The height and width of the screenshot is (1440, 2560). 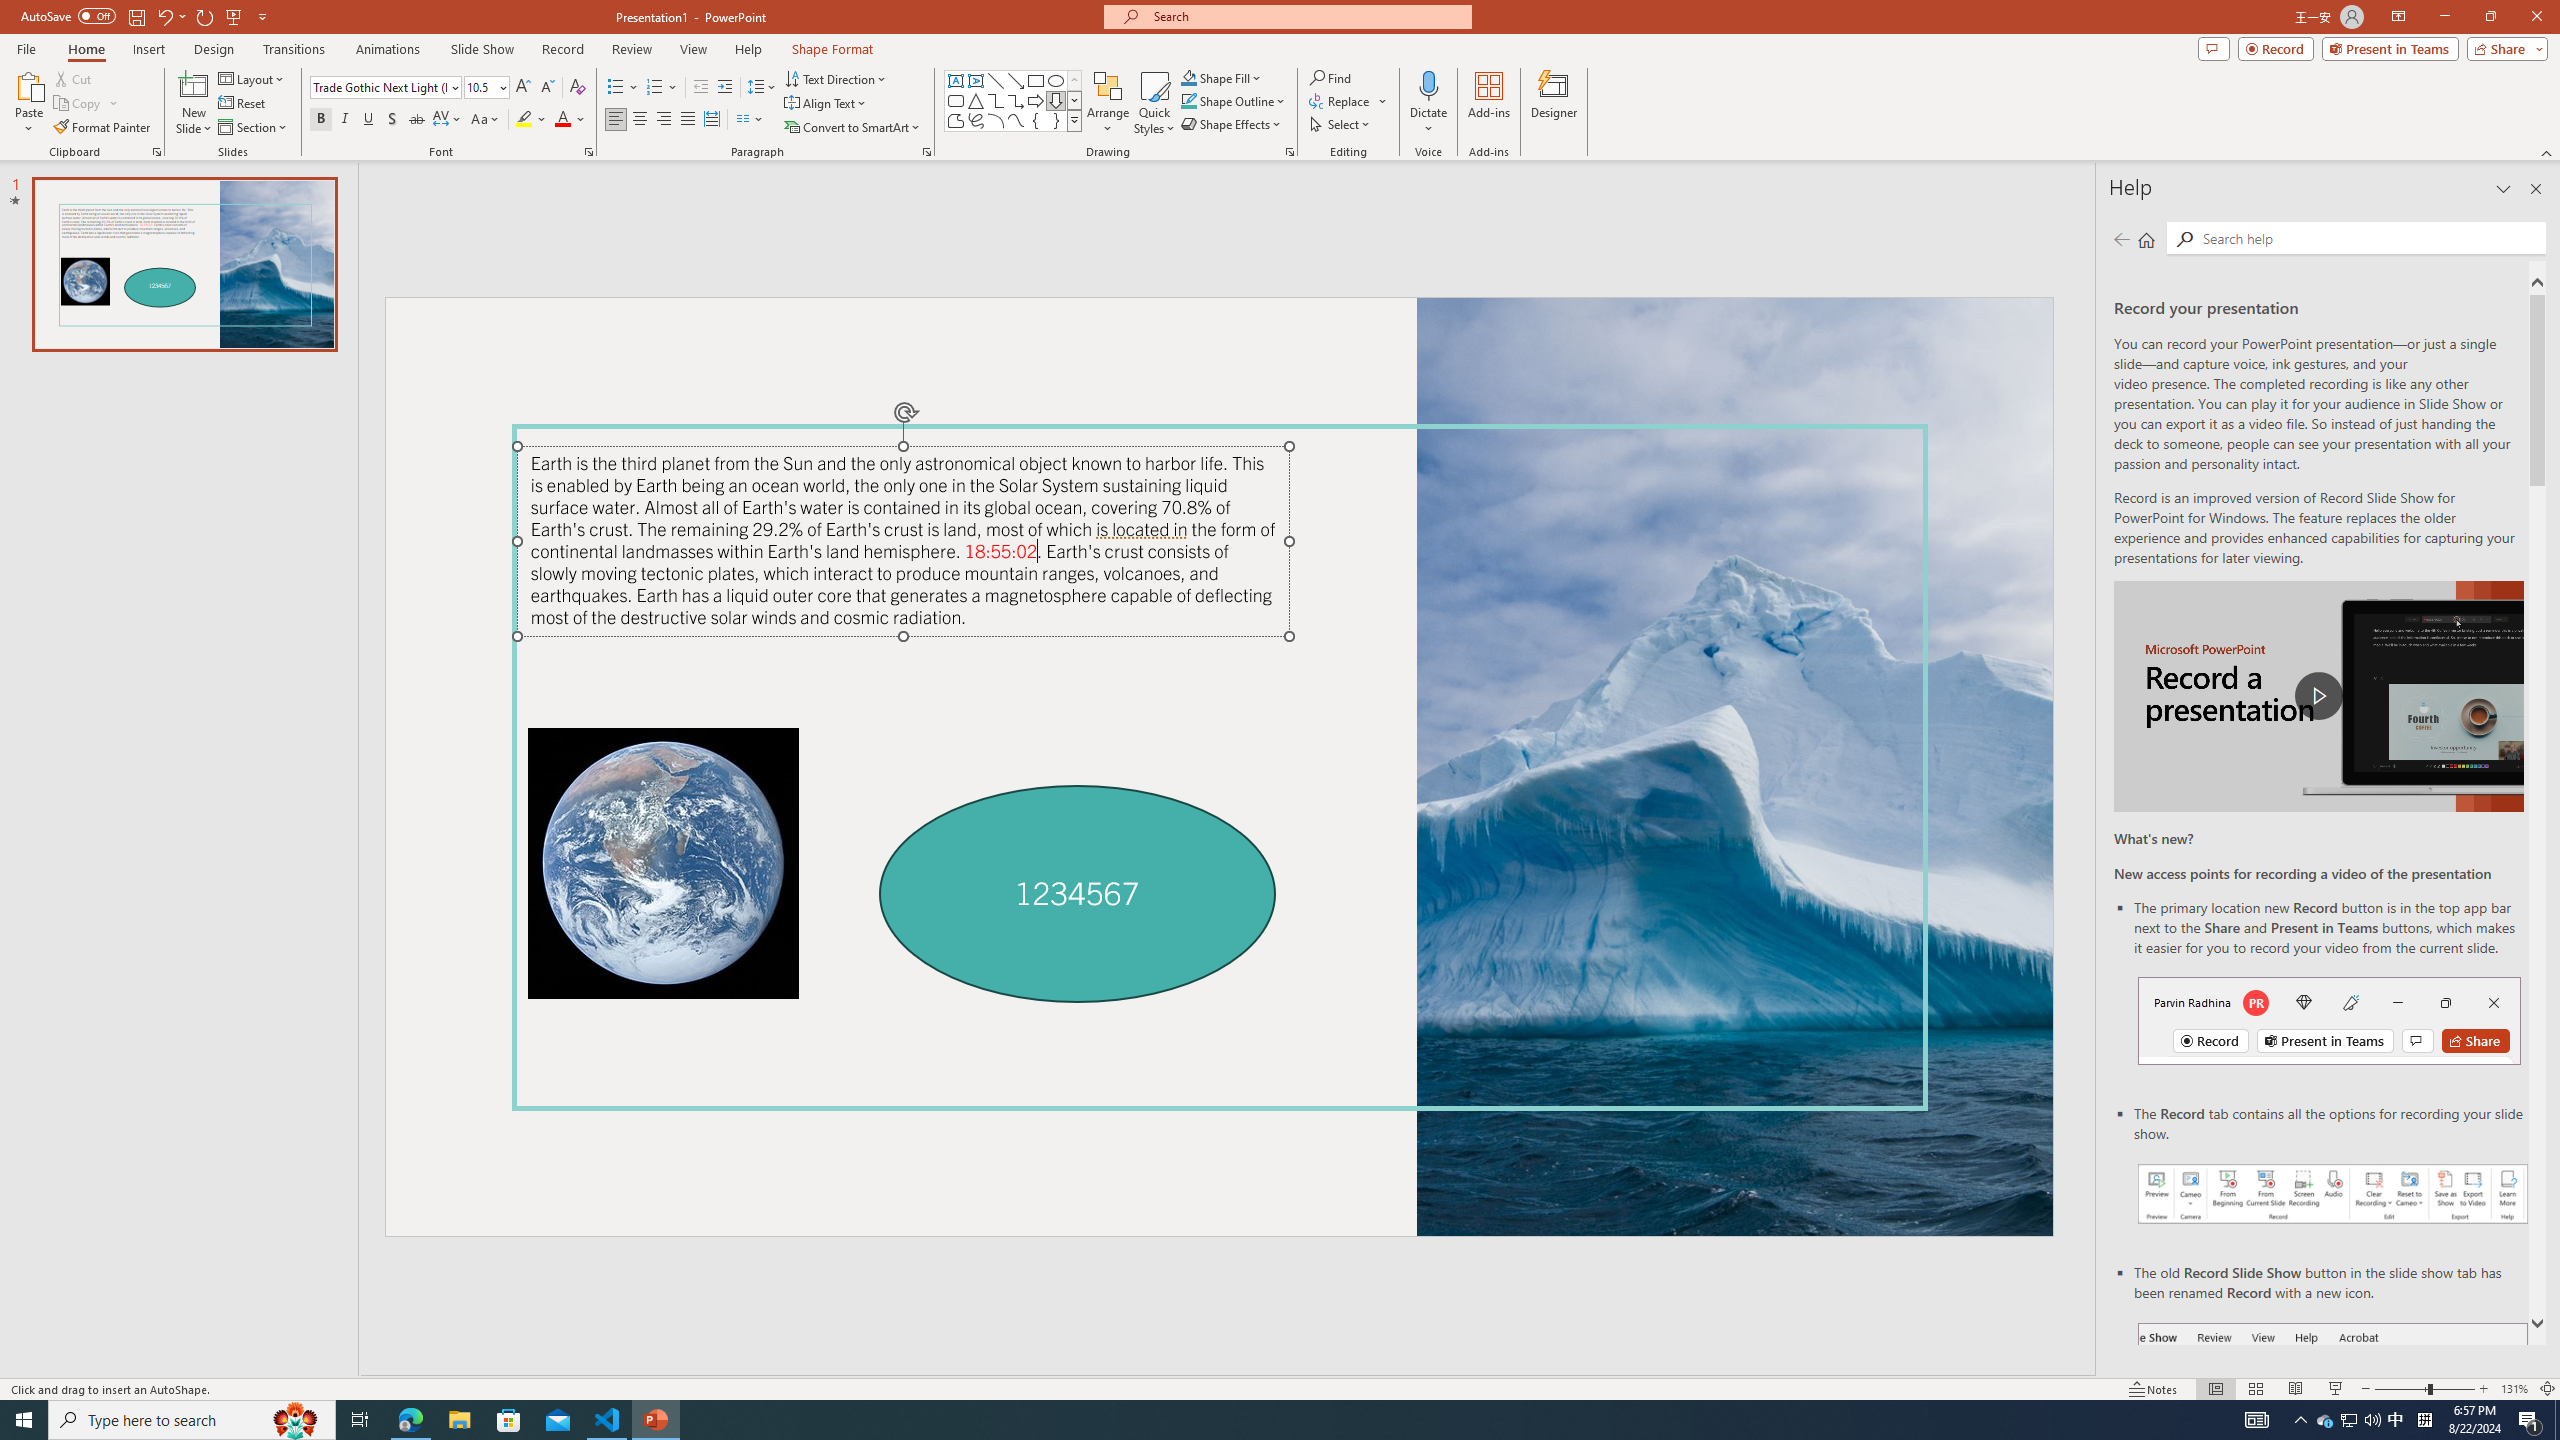 What do you see at coordinates (1016, 80) in the screenshot?
I see `Line Arrow` at bounding box center [1016, 80].